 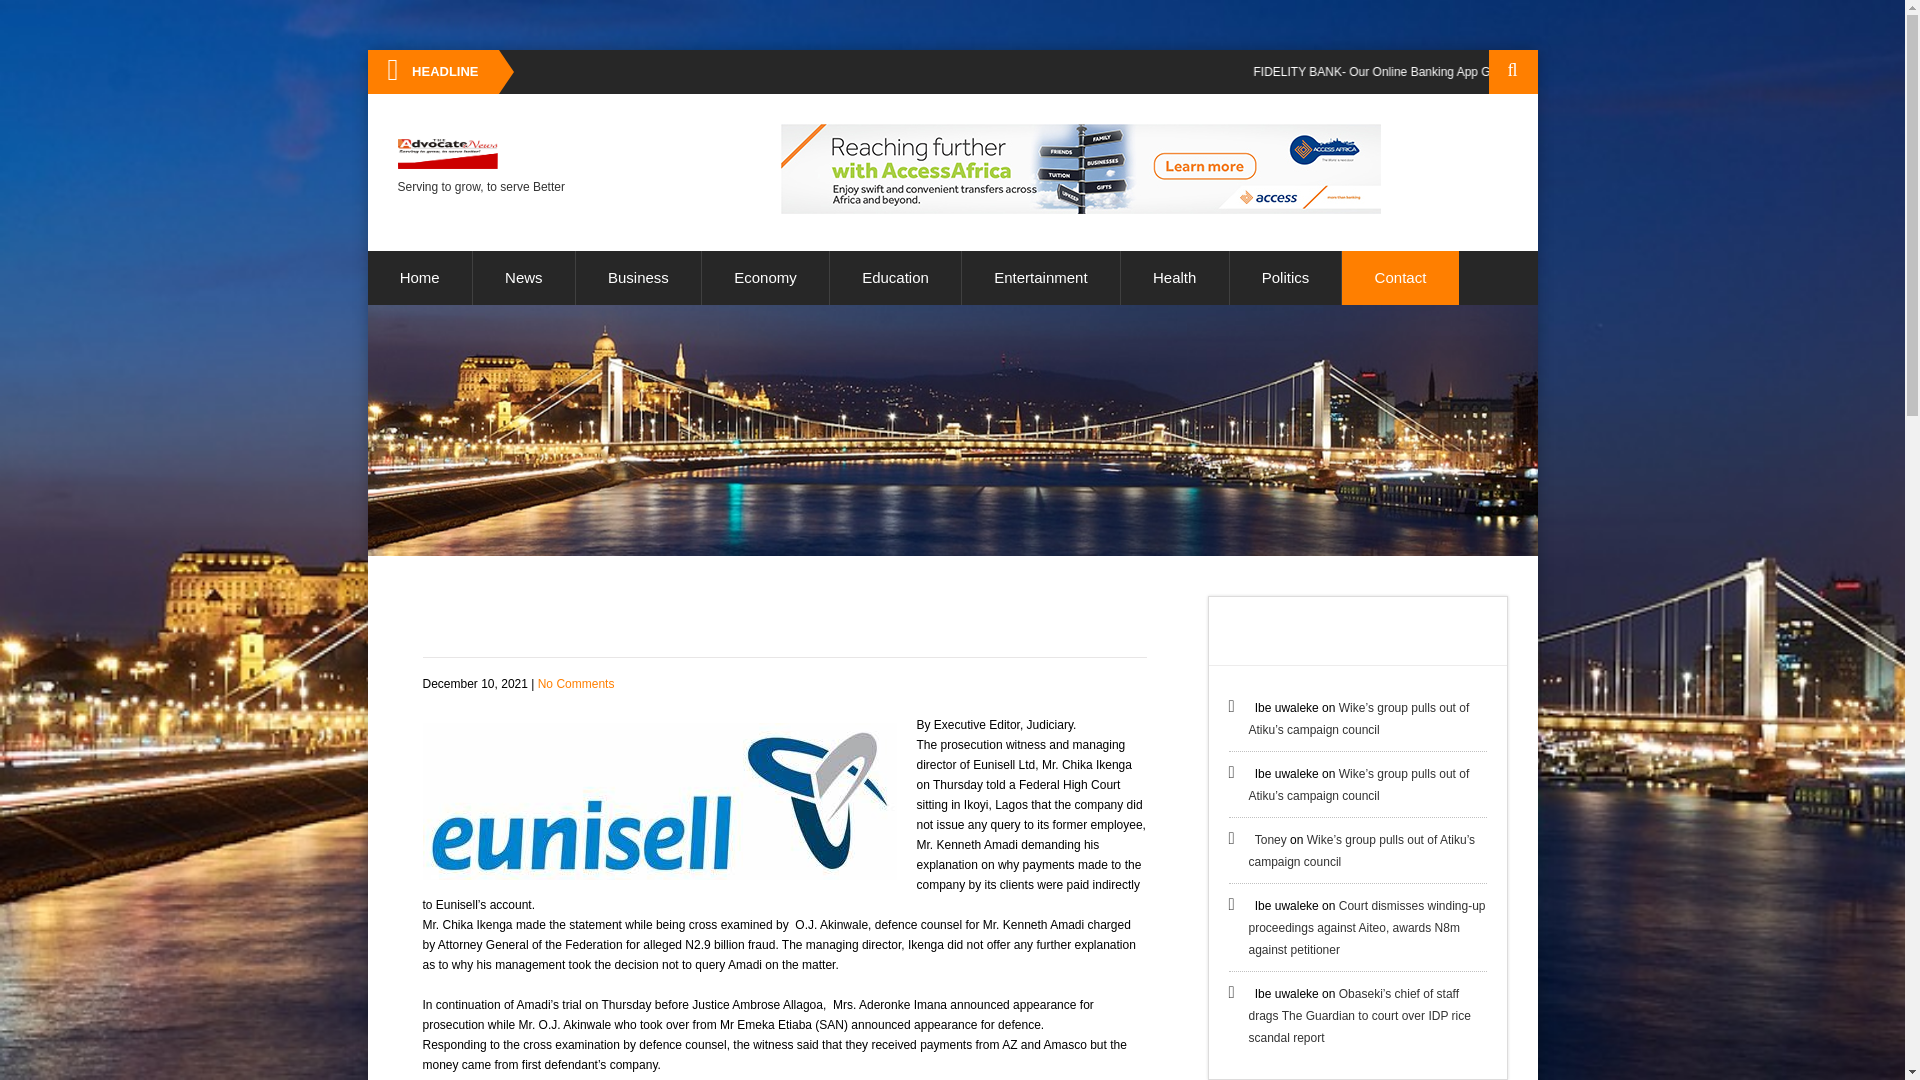 What do you see at coordinates (576, 684) in the screenshot?
I see `No Comments` at bounding box center [576, 684].